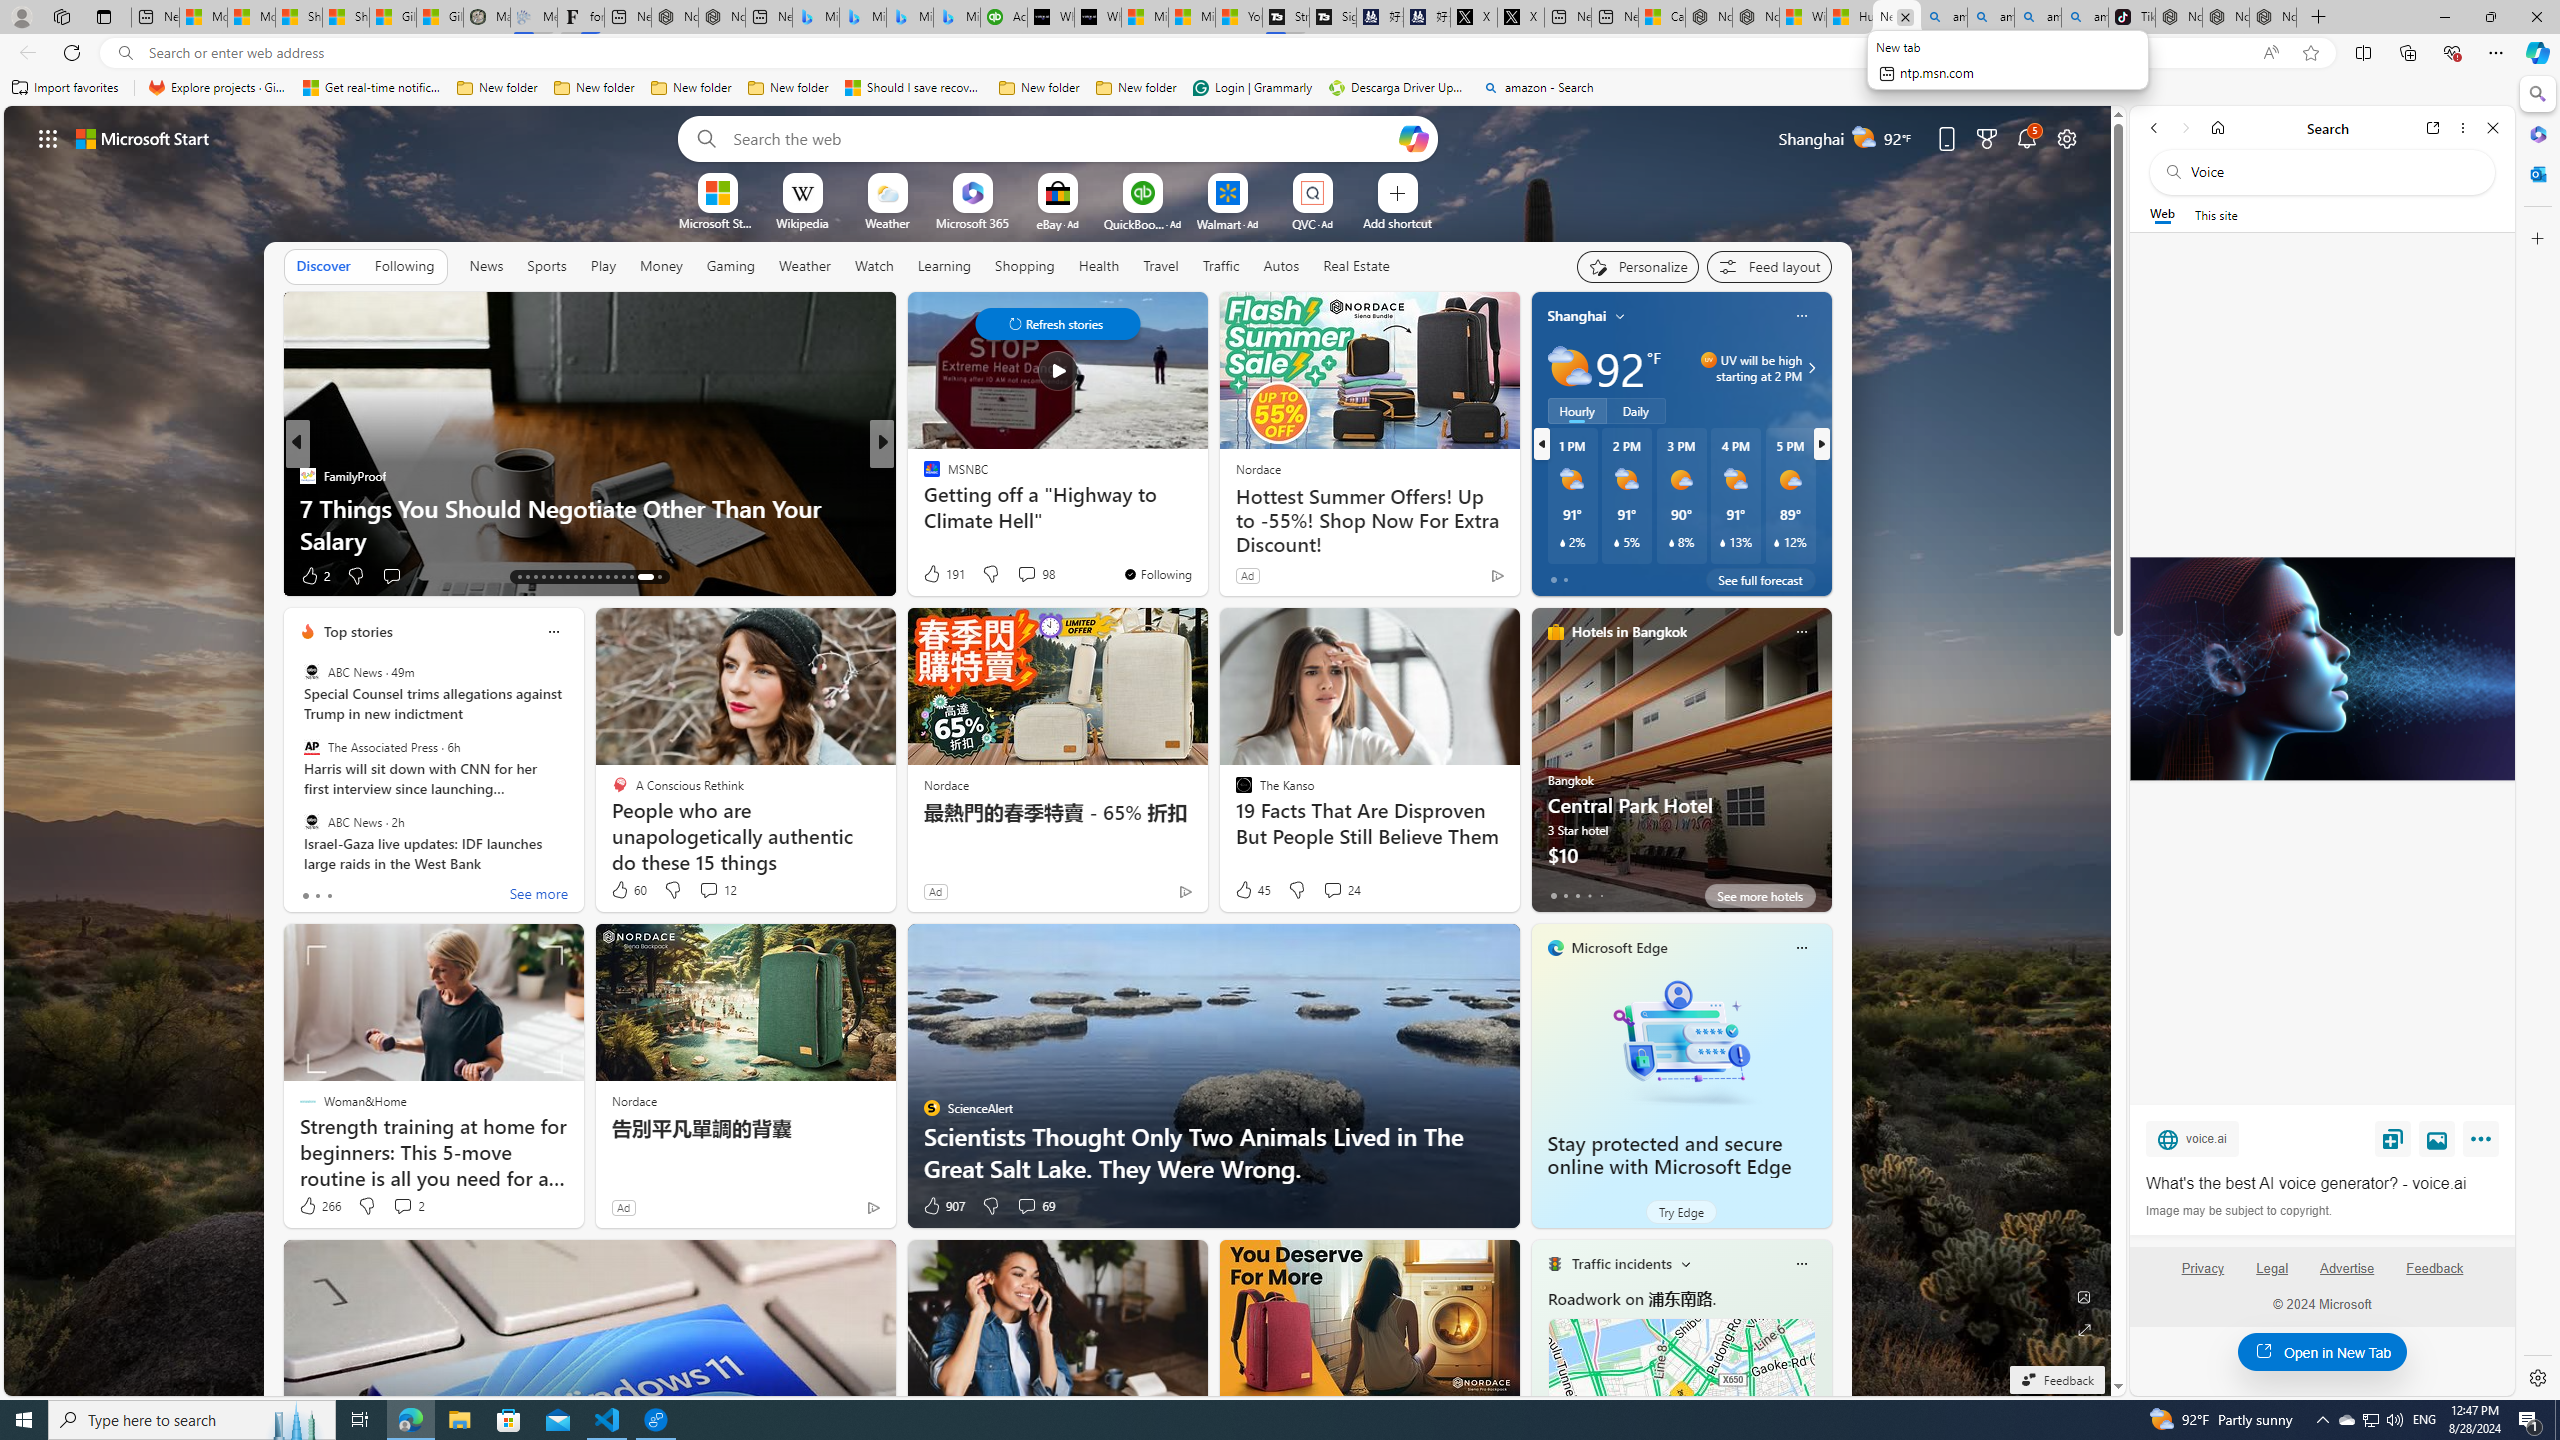 This screenshot has height=1440, width=2560. What do you see at coordinates (1035, 574) in the screenshot?
I see `View comments 98 Comment` at bounding box center [1035, 574].